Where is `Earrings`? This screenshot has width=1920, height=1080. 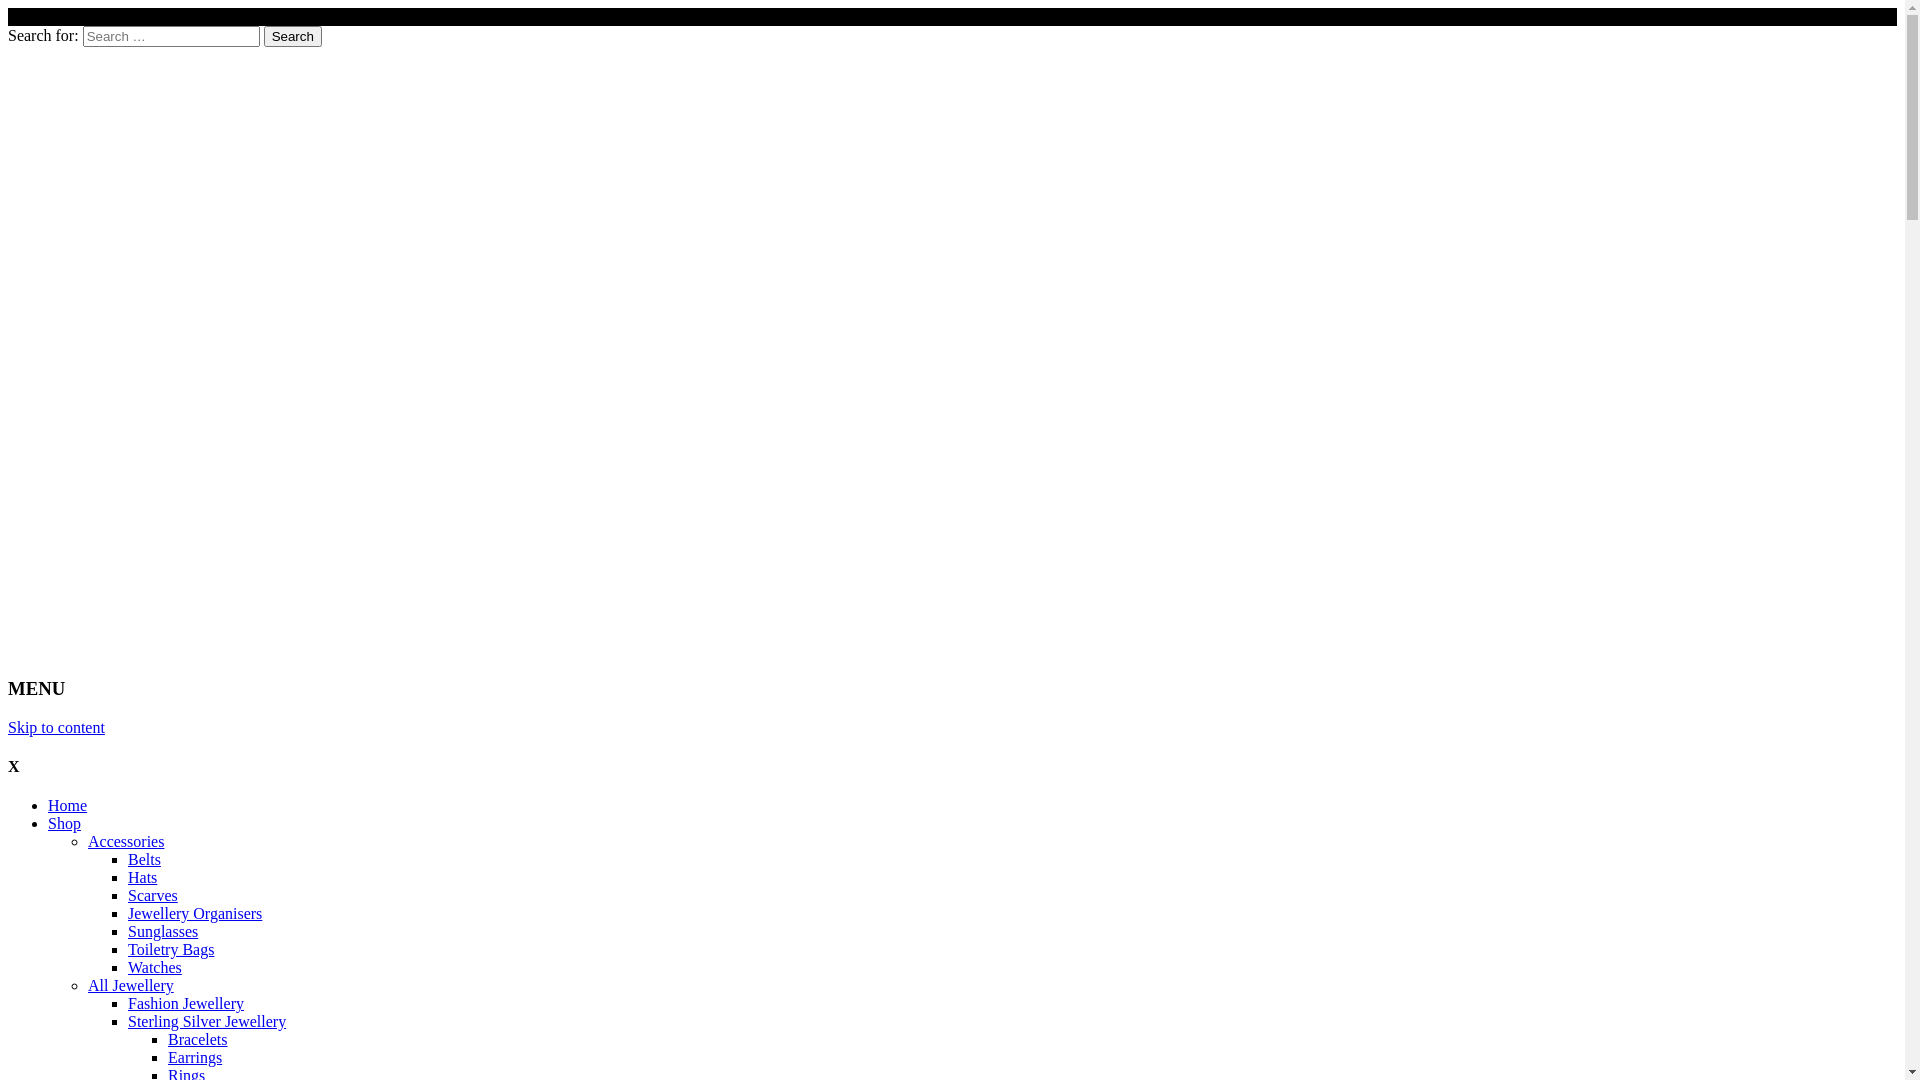 Earrings is located at coordinates (195, 1058).